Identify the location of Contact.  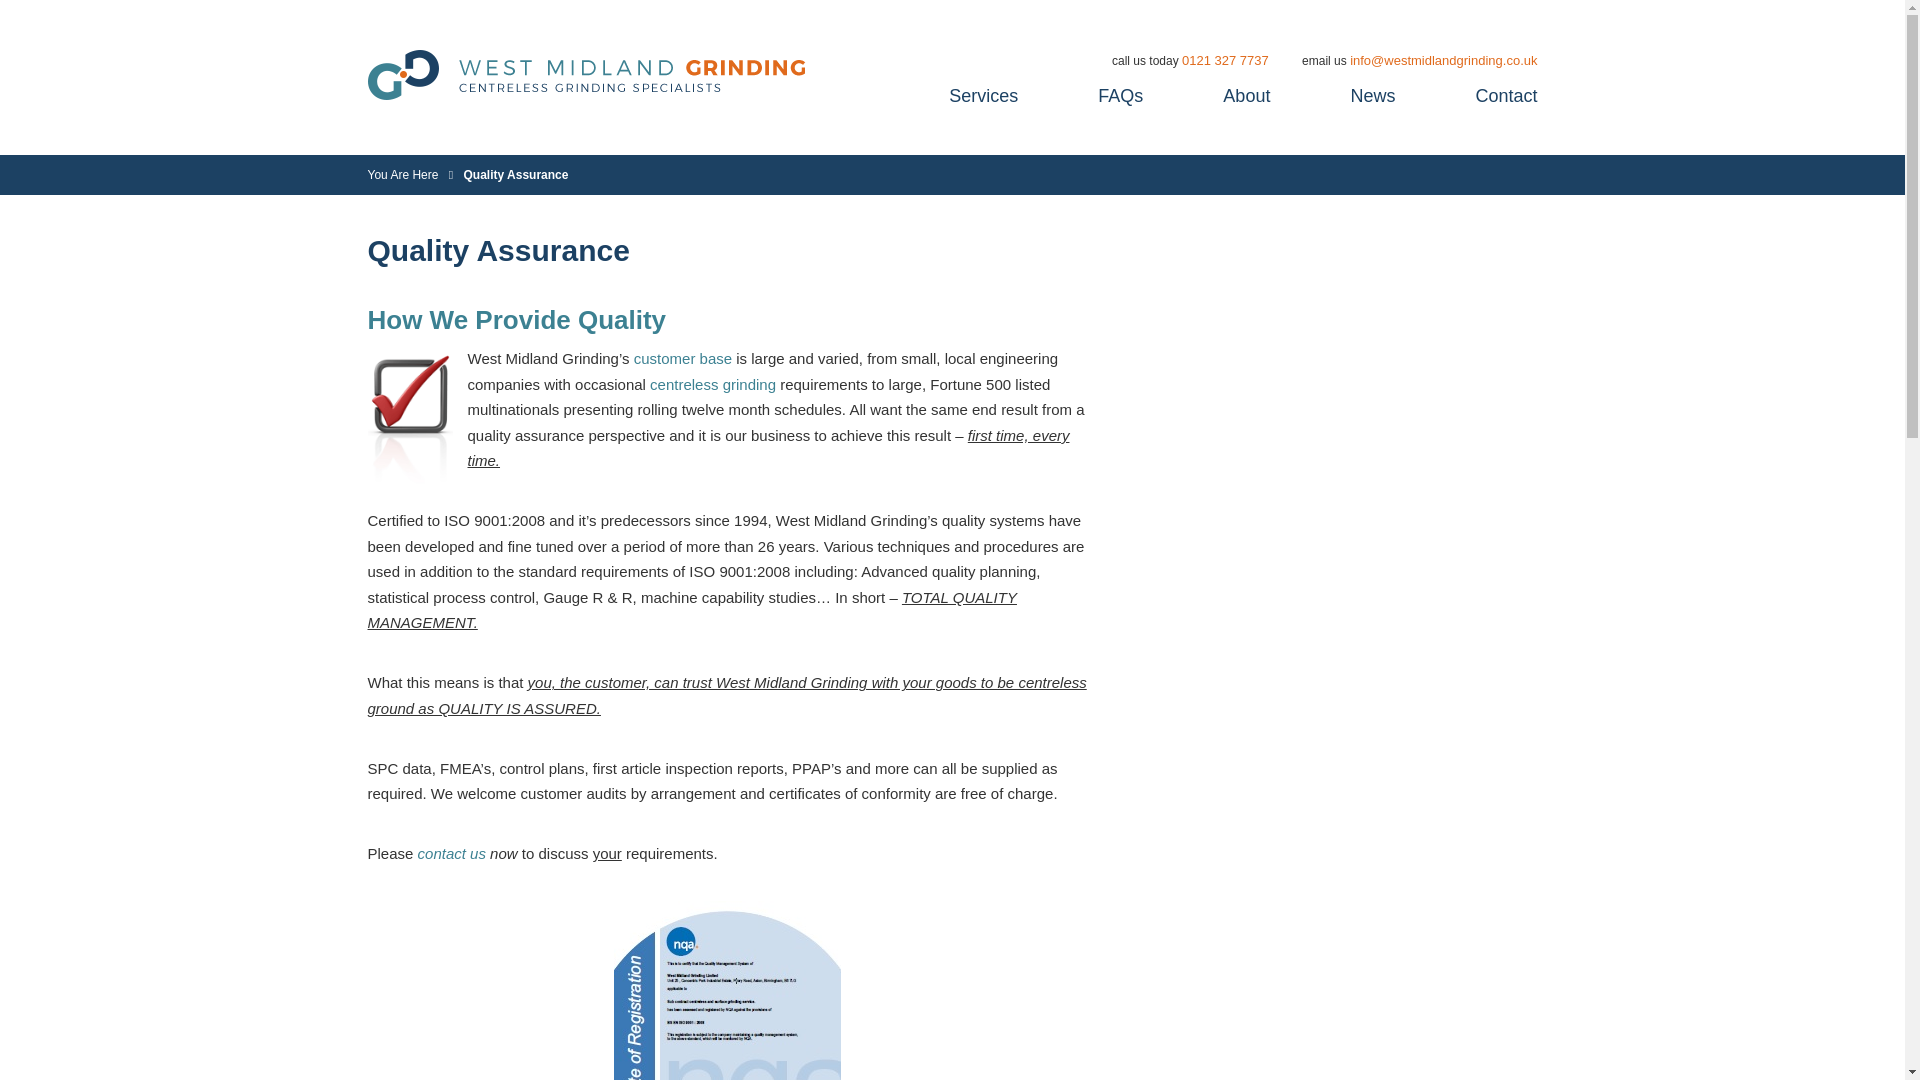
(1506, 96).